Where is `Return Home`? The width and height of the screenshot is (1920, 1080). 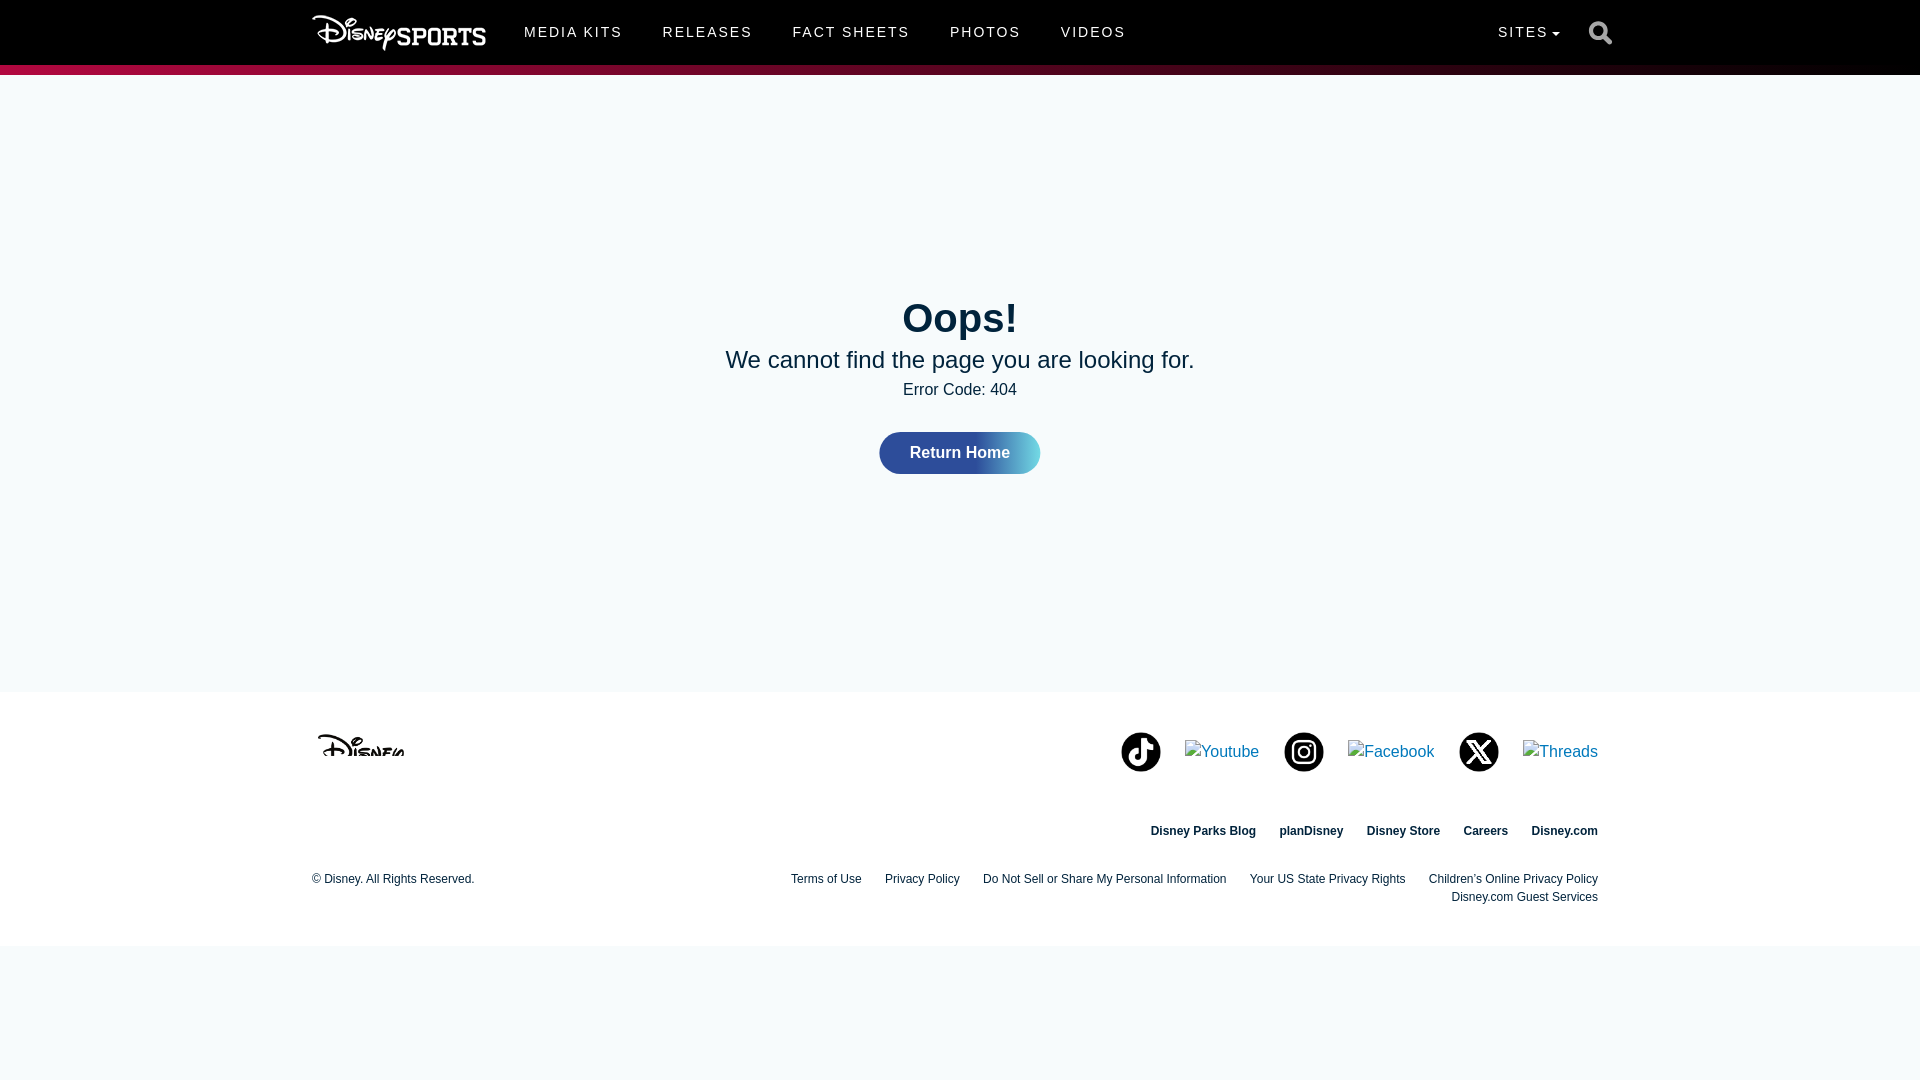 Return Home is located at coordinates (1310, 831).